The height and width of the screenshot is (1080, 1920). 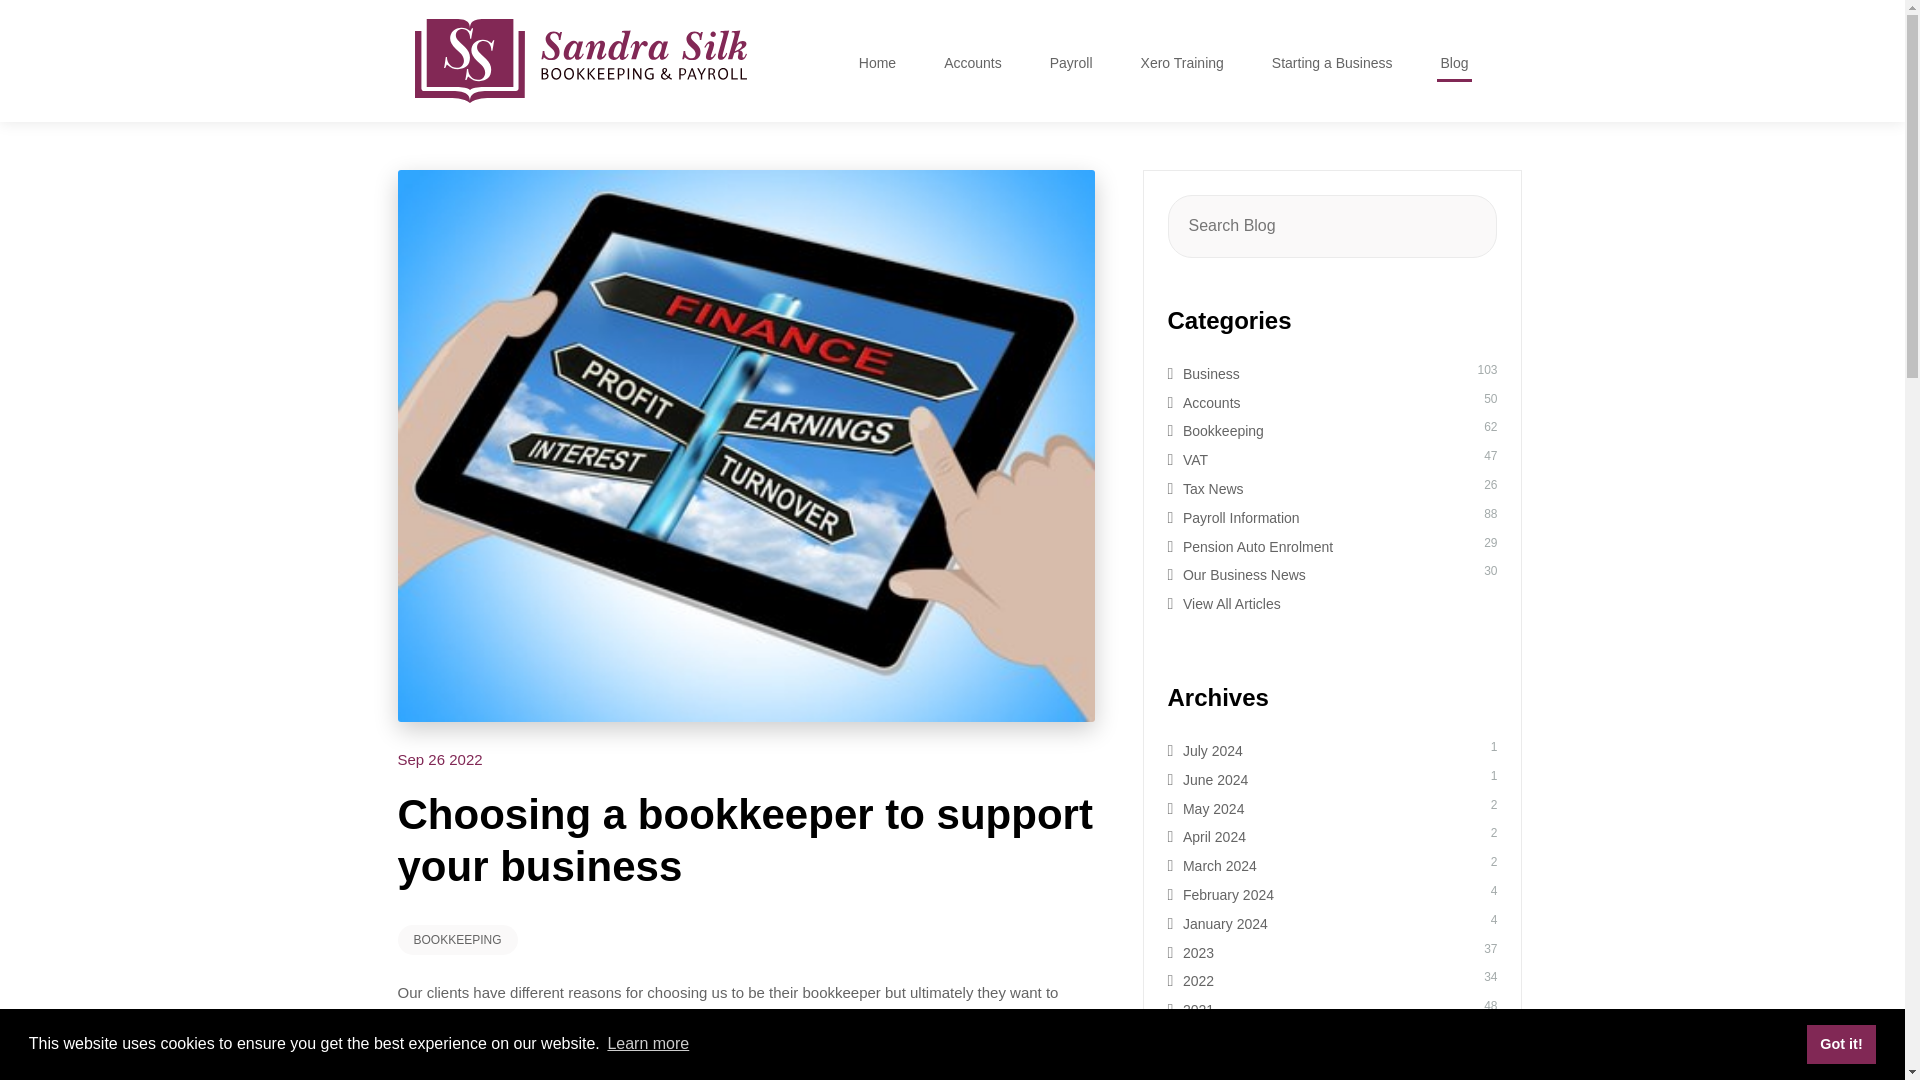 I want to click on Blog, so click(x=1454, y=64).